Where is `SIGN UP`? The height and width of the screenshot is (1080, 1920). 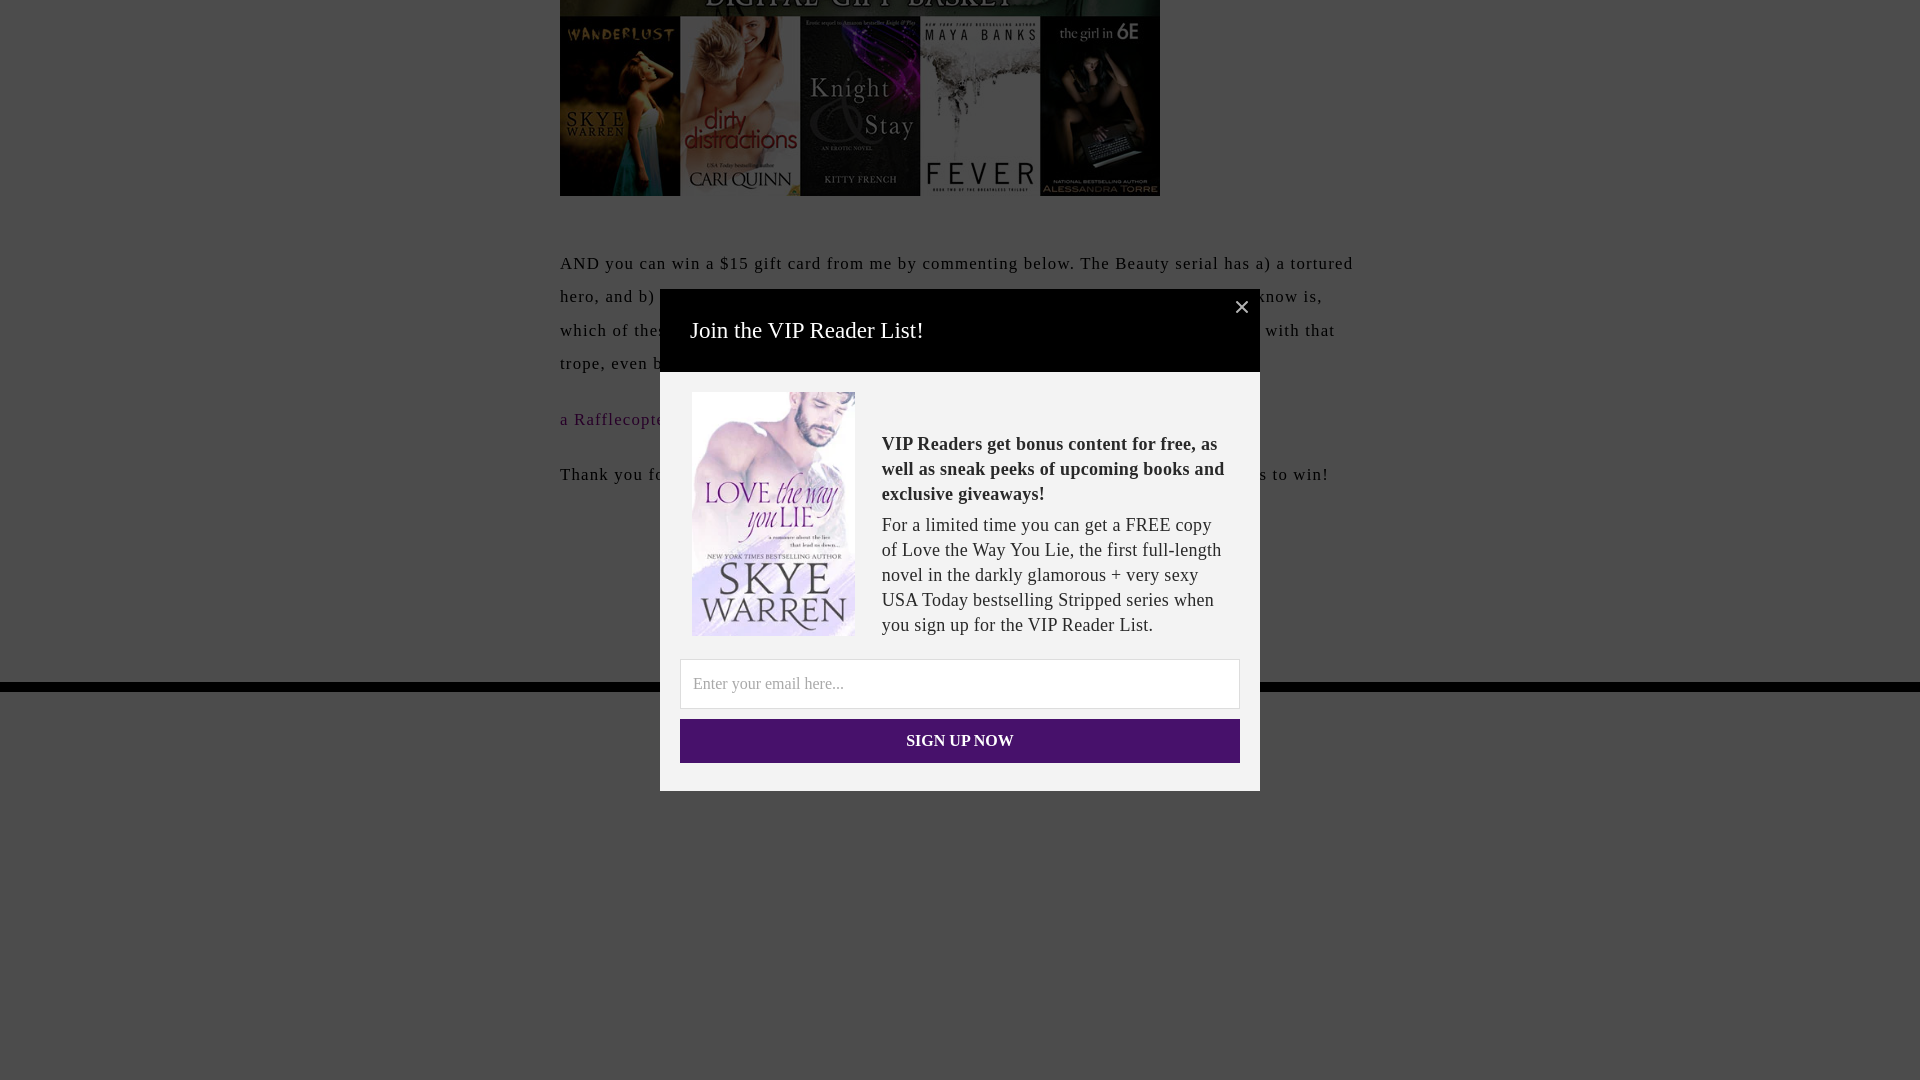
SIGN UP is located at coordinates (1091, 908).